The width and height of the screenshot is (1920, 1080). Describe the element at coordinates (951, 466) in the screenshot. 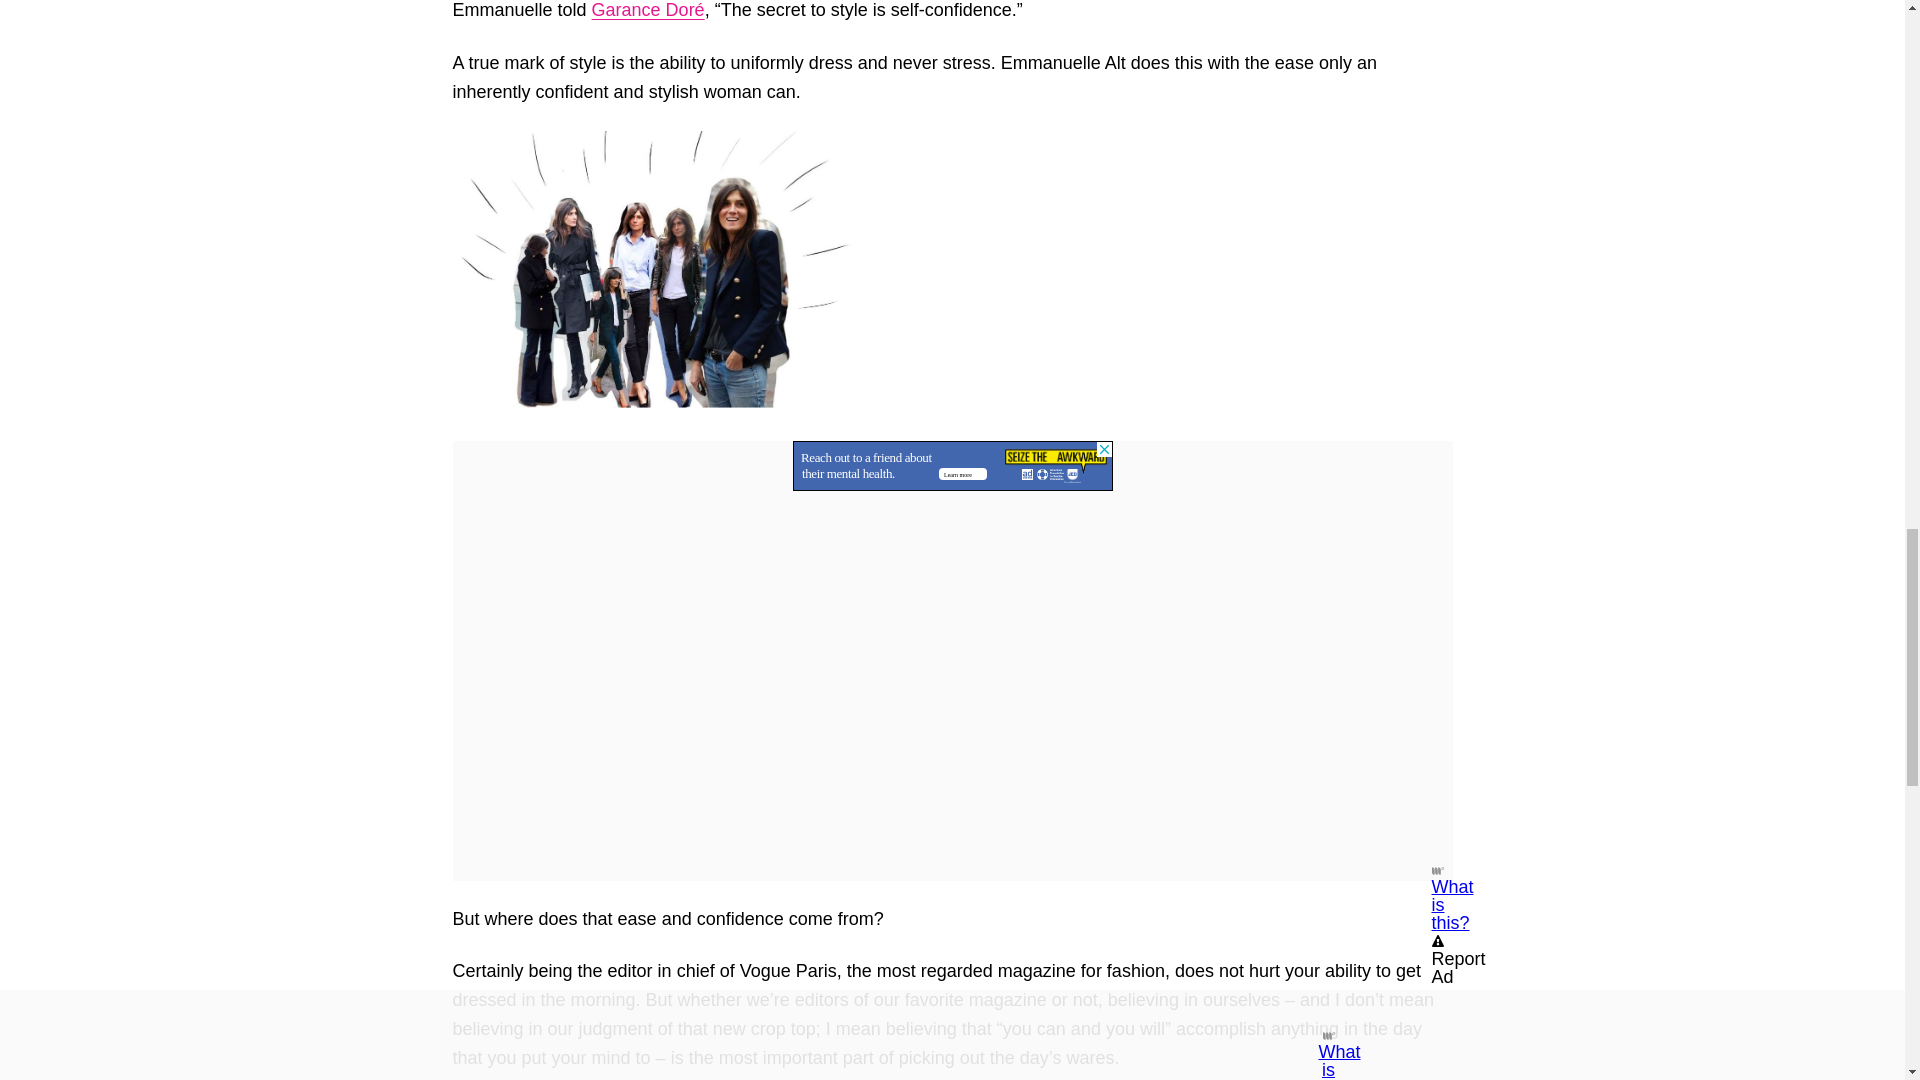

I see `3rd party ad content` at that location.